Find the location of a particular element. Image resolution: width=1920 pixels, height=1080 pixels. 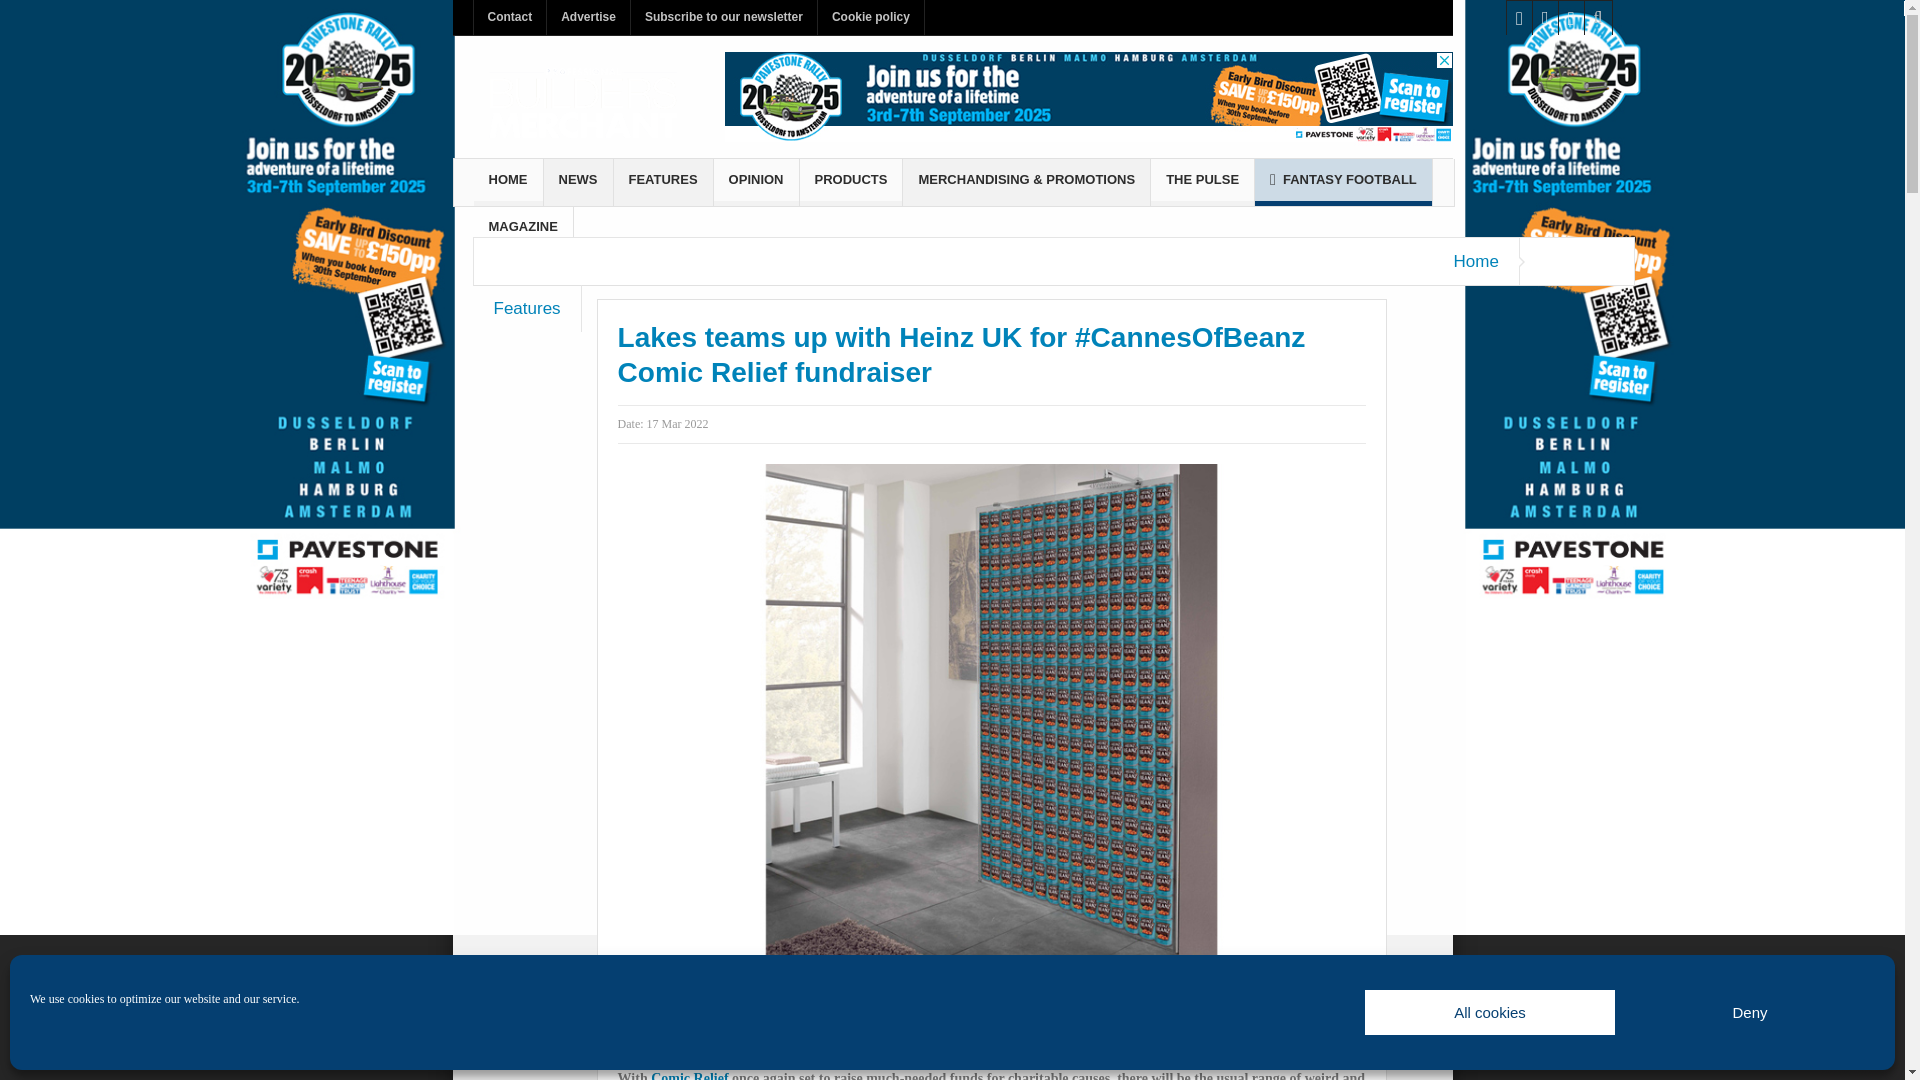

3rd party ad content is located at coordinates (992, 1021).